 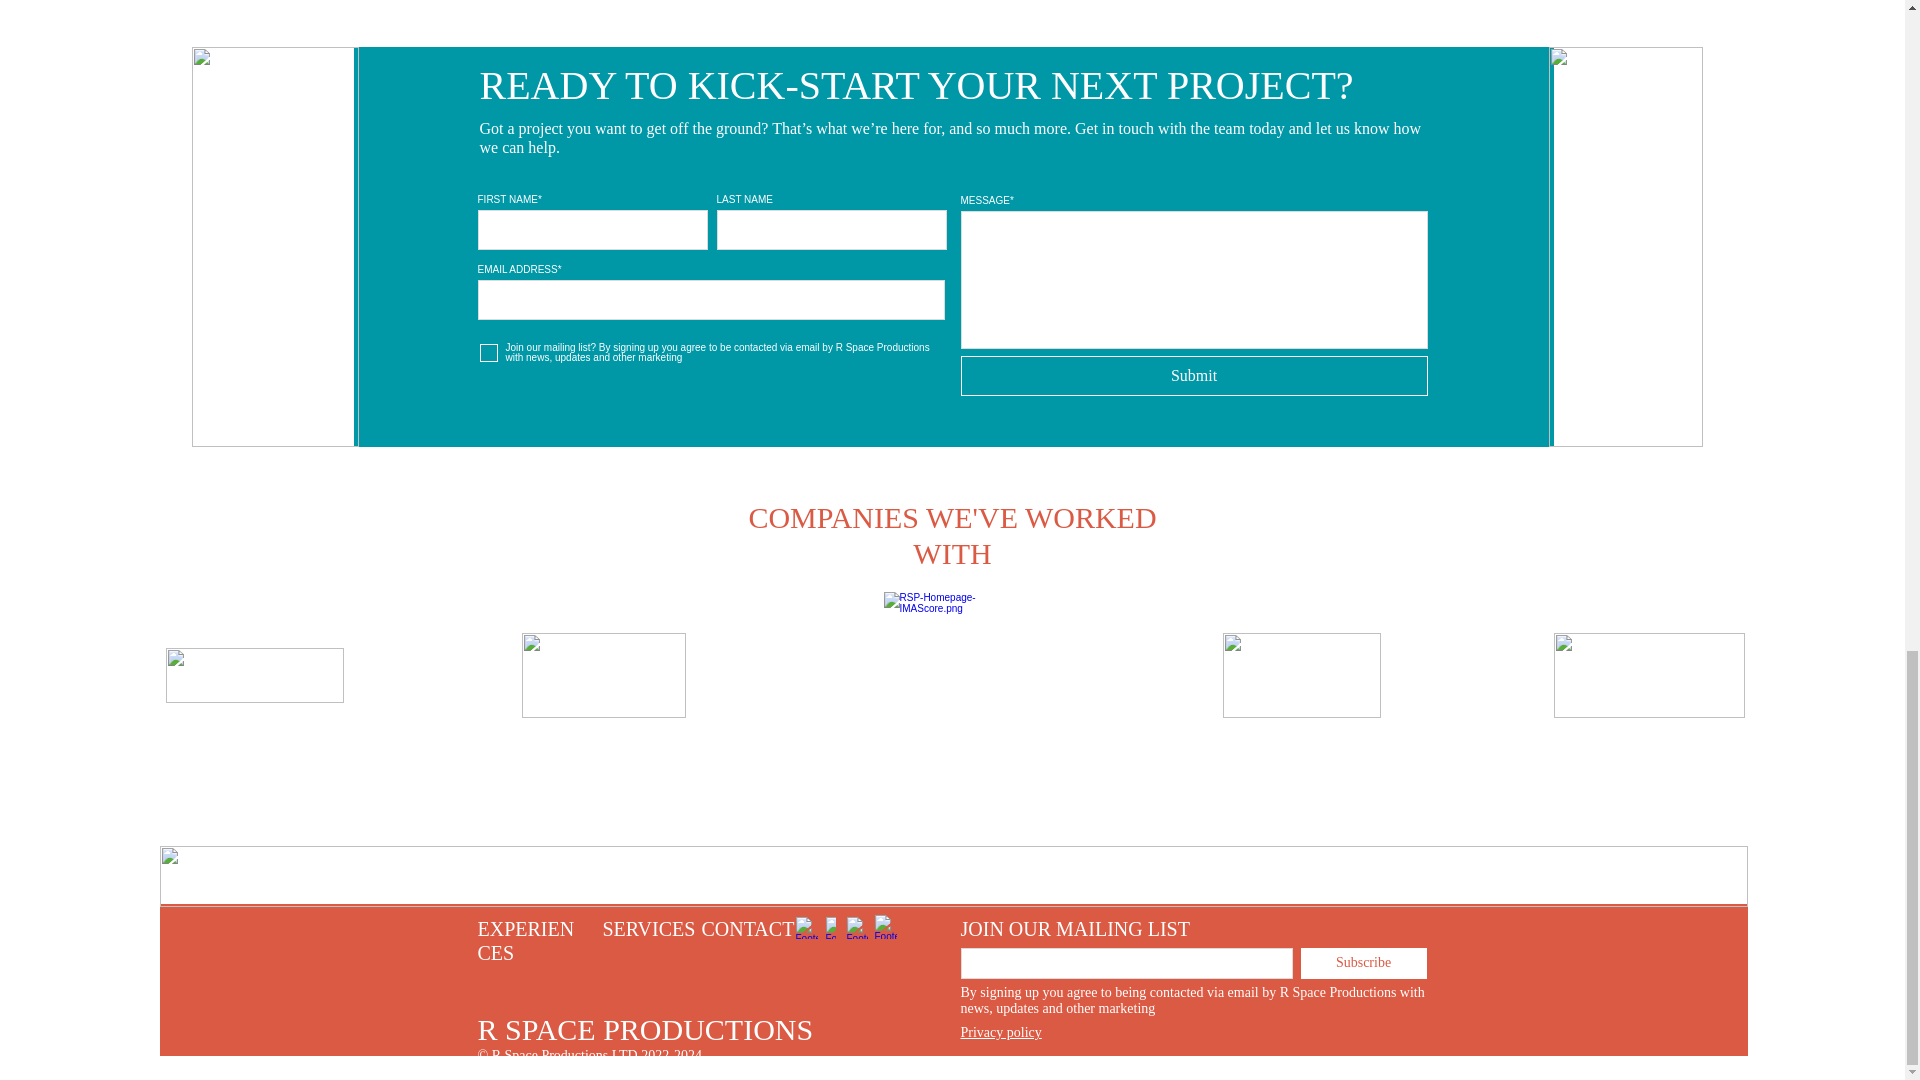 What do you see at coordinates (1000, 1032) in the screenshot?
I see `Privacy policy` at bounding box center [1000, 1032].